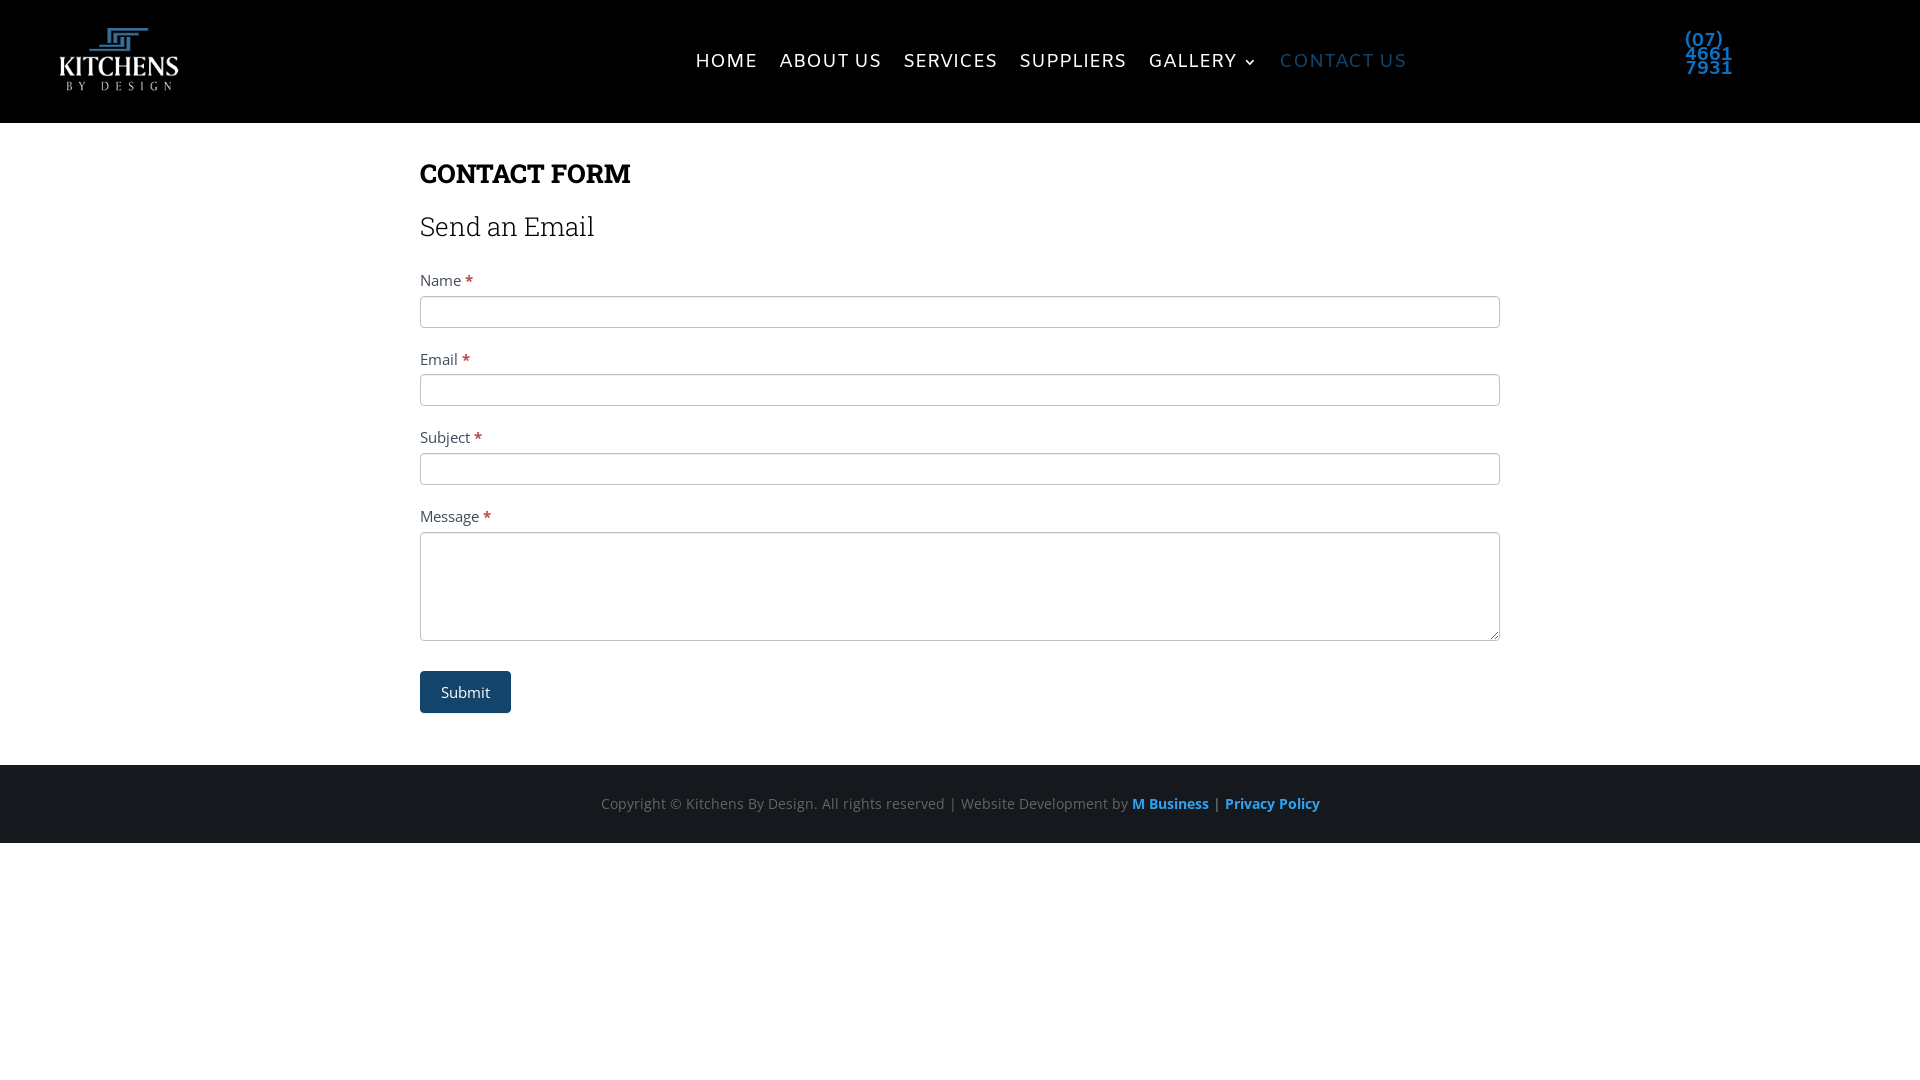 The image size is (1920, 1080). I want to click on Privacy Policy, so click(1272, 804).